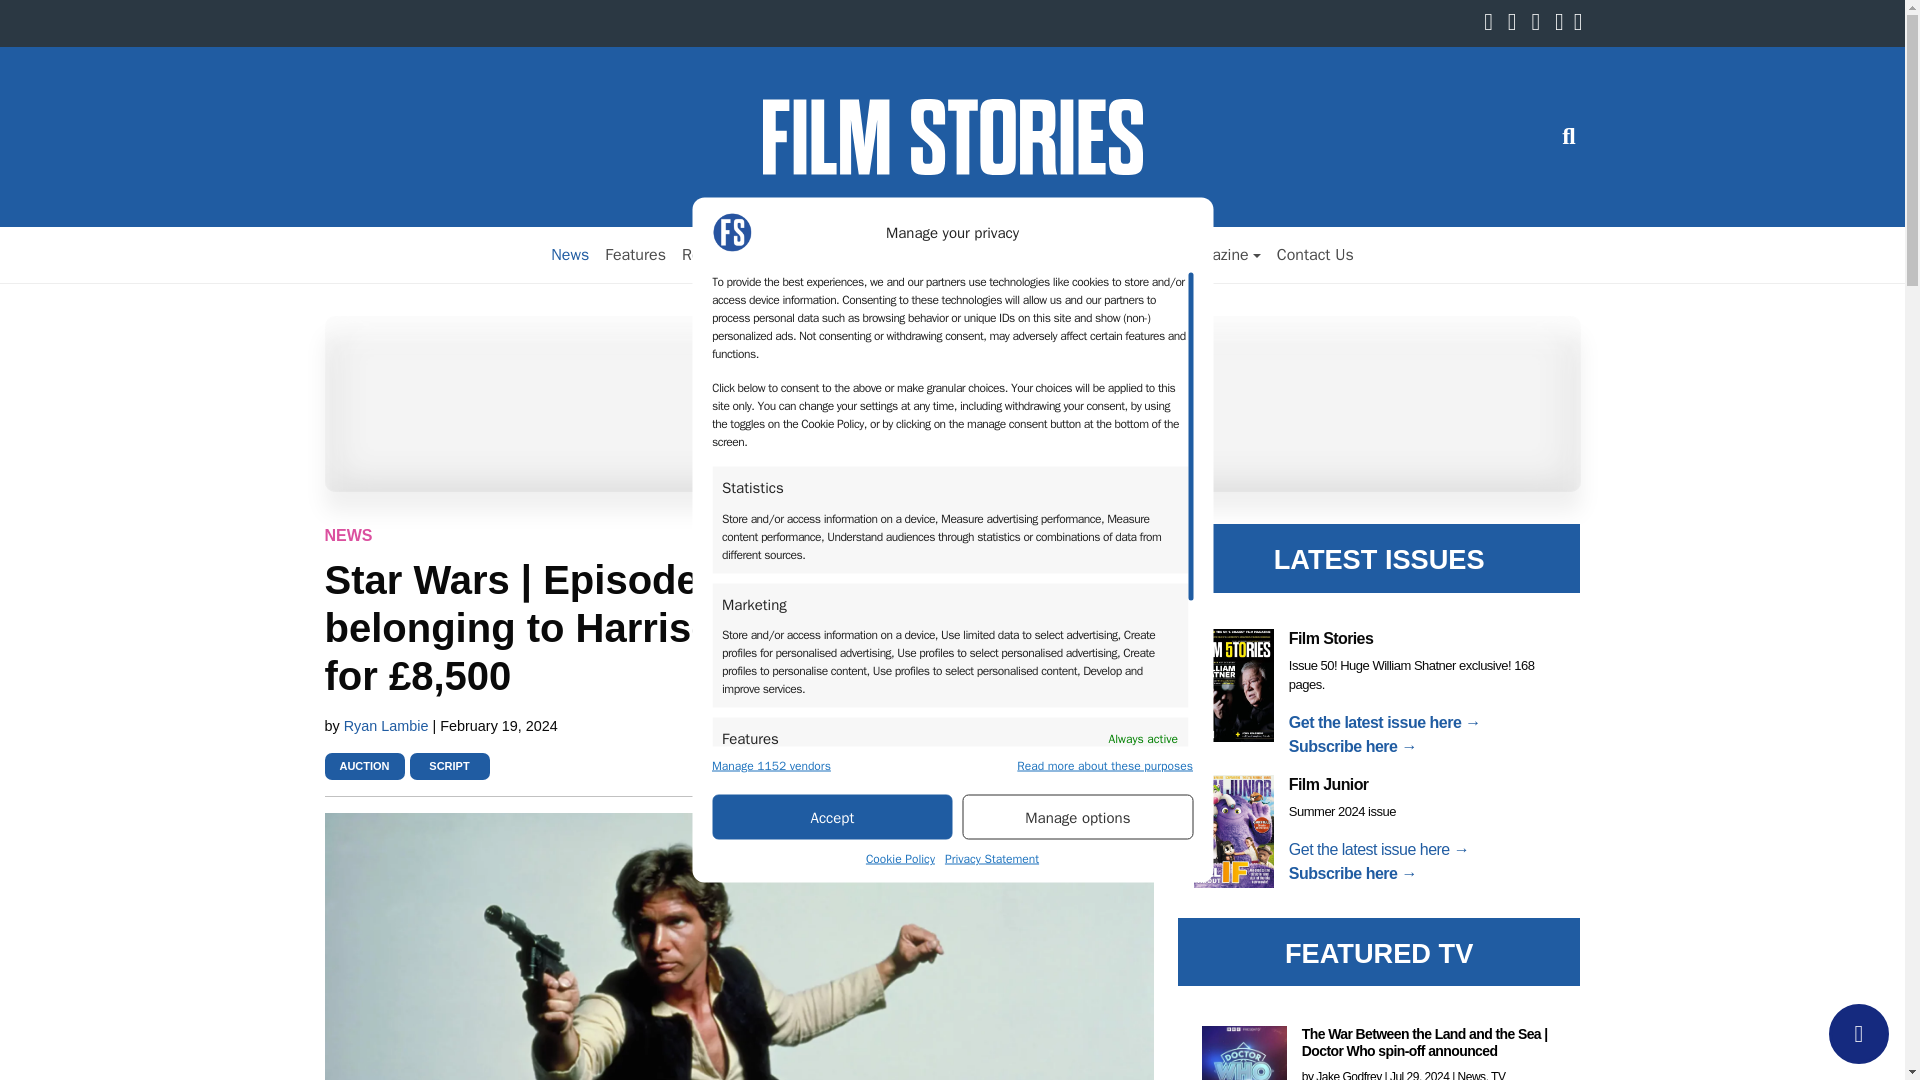 The width and height of the screenshot is (1920, 1080). I want to click on Cookie Policy, so click(900, 858).